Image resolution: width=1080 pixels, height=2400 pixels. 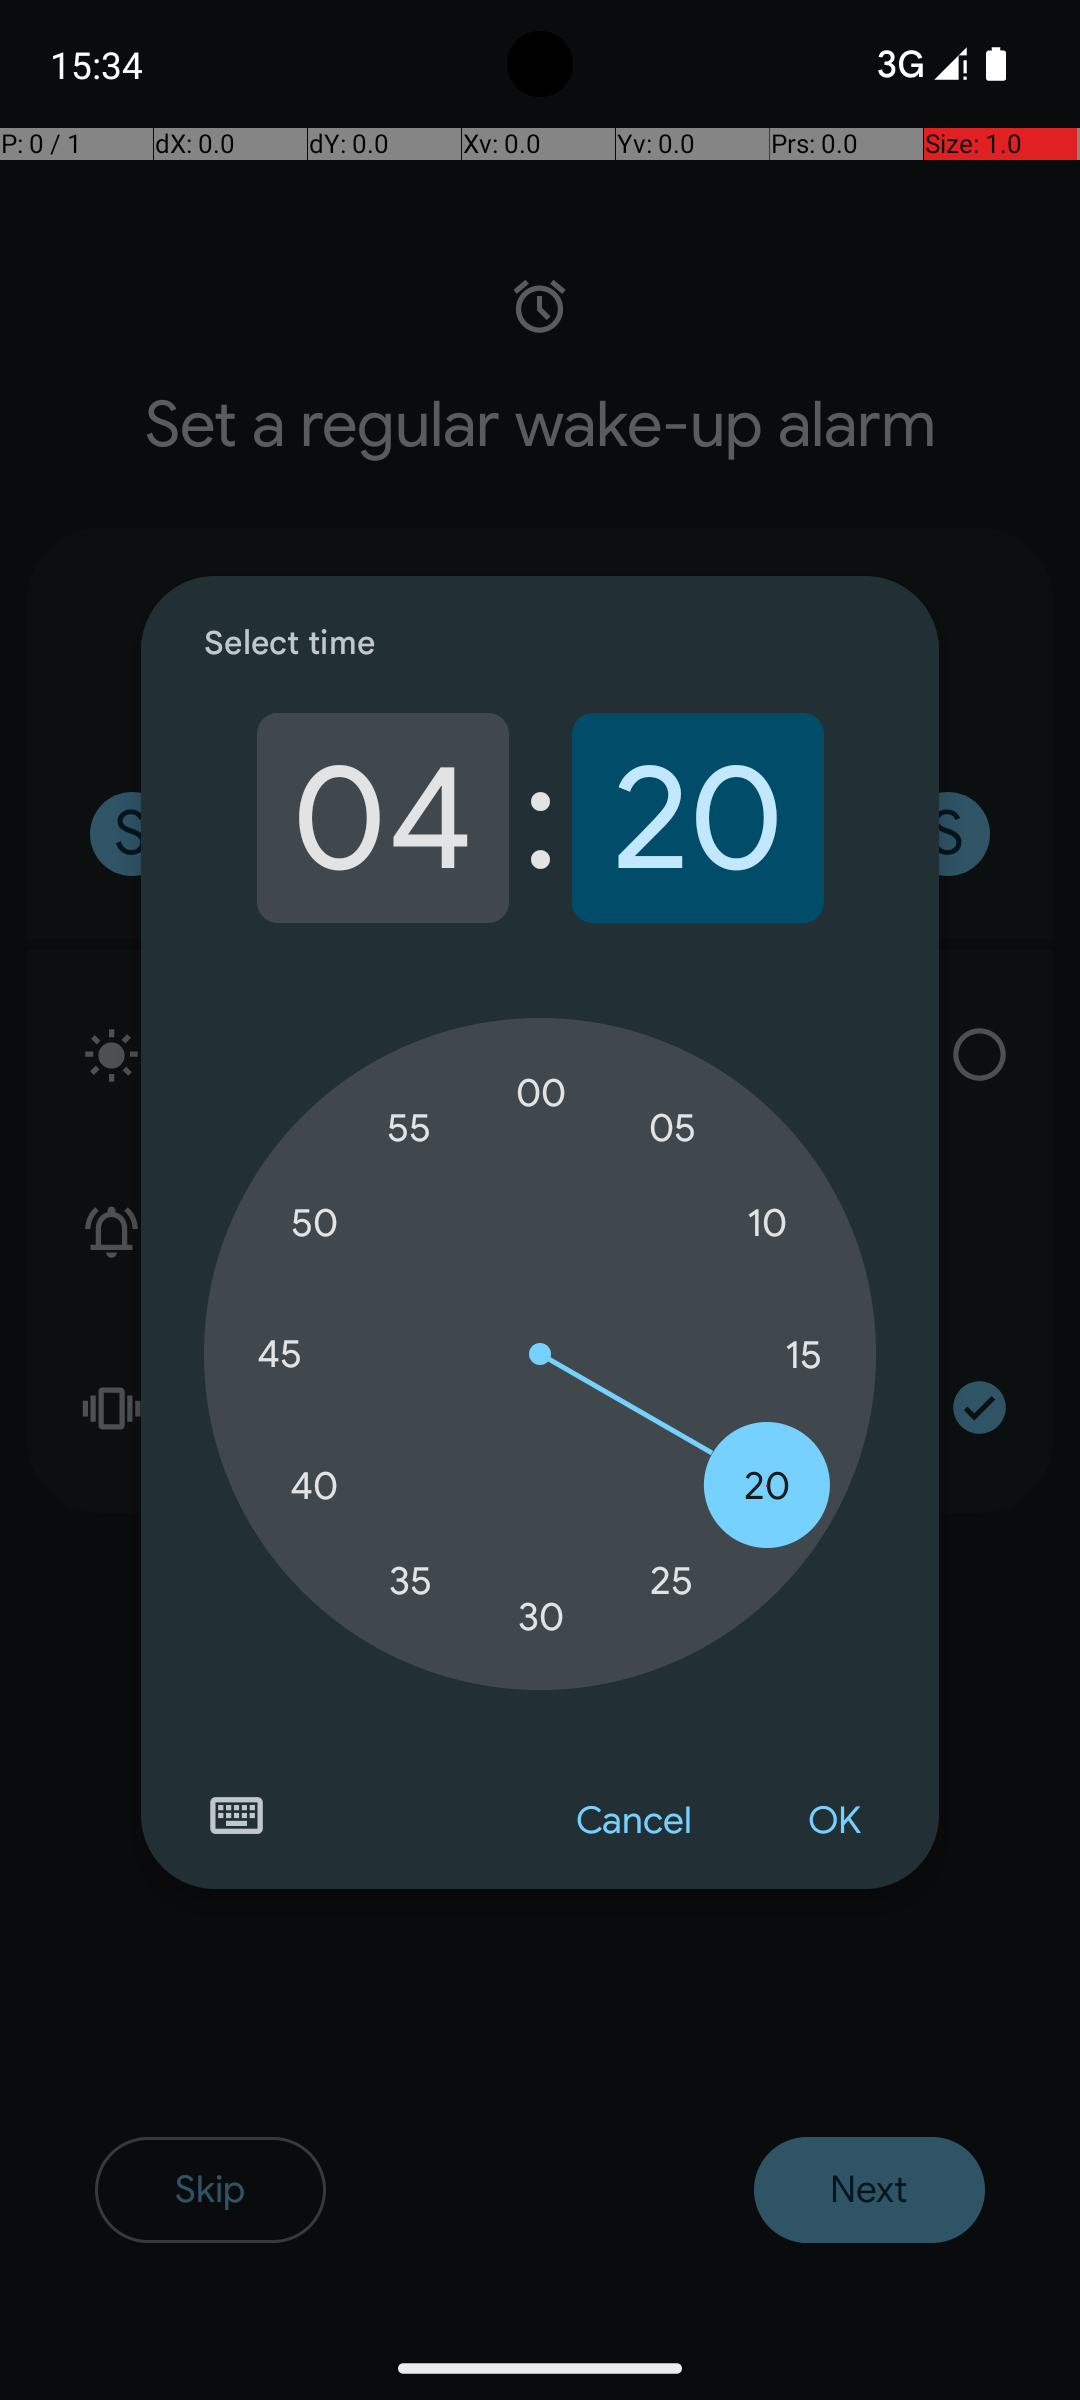 I want to click on 35, so click(x=410, y=1580).